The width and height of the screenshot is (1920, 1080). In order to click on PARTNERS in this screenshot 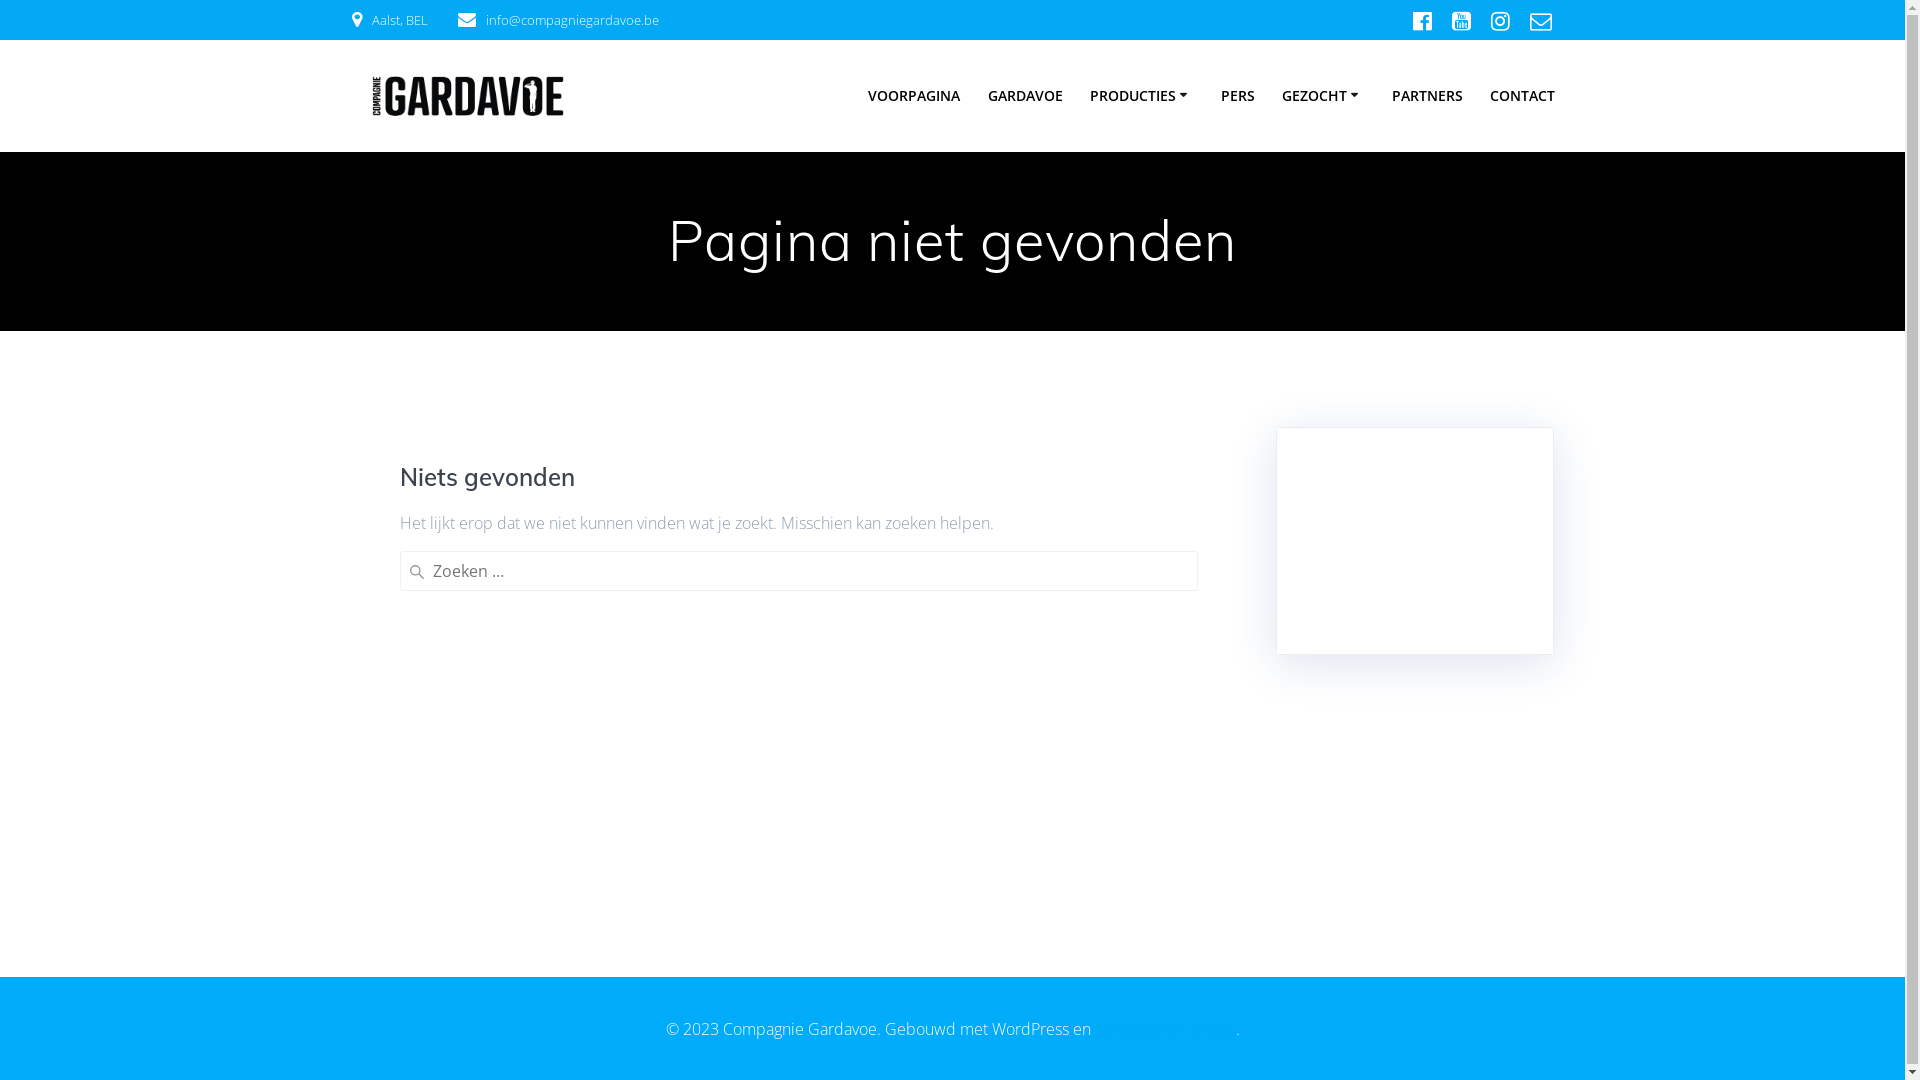, I will do `click(1428, 96)`.